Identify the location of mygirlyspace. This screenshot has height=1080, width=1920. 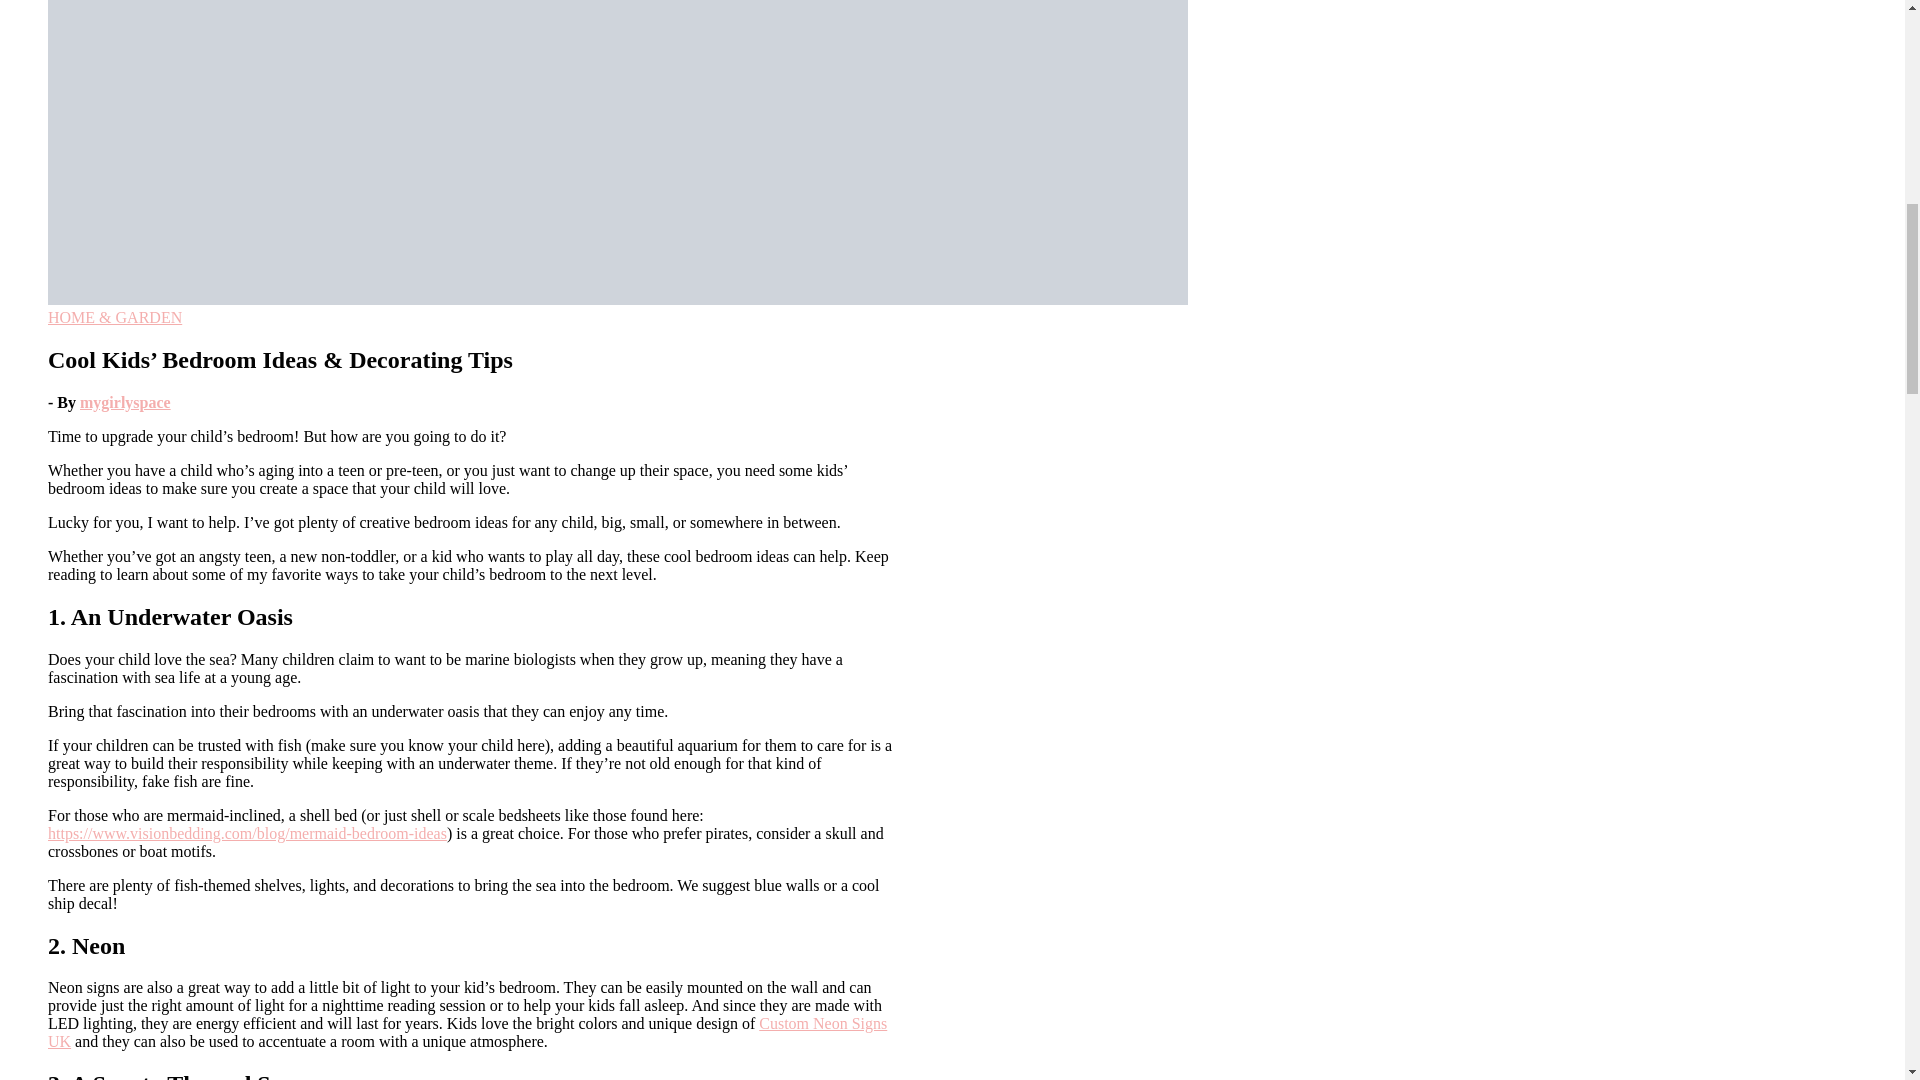
(125, 402).